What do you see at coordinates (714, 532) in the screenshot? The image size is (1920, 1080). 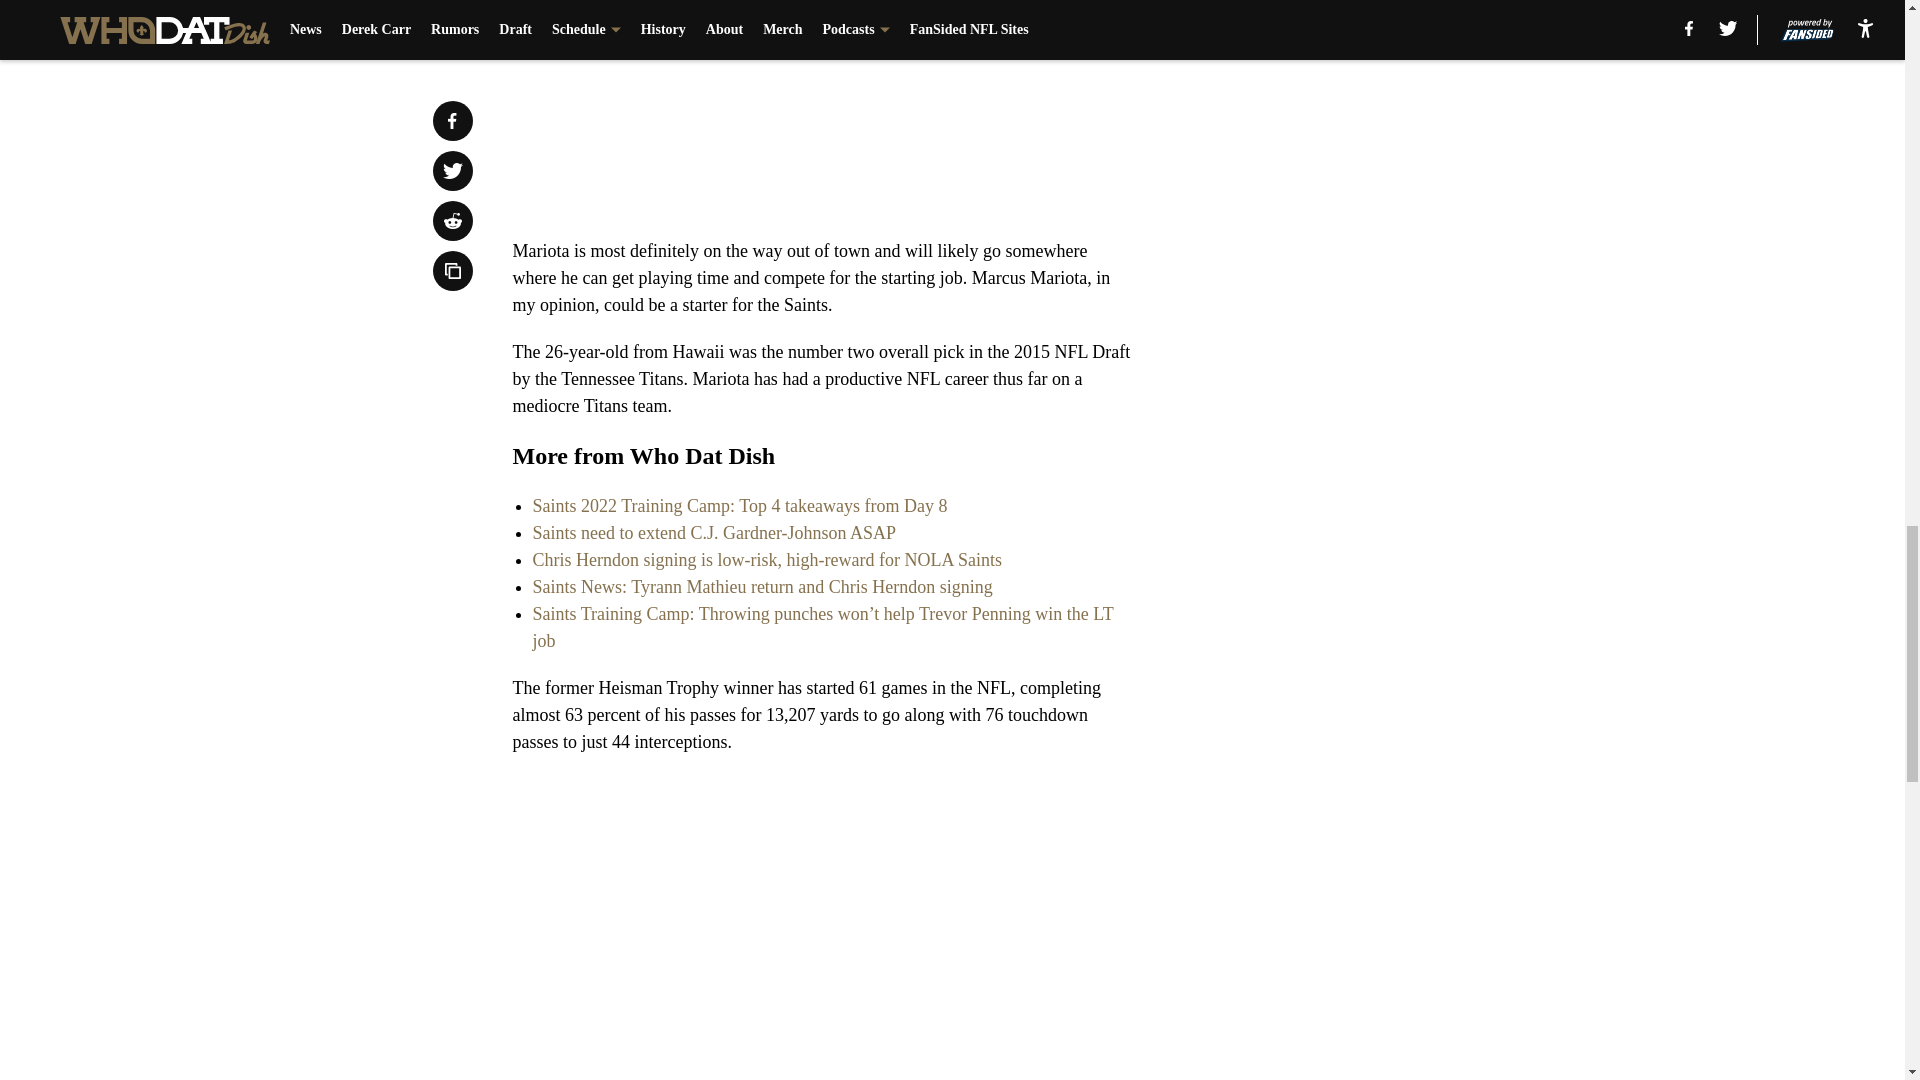 I see `Saints need to extend C.J. Gardner-Johnson ASAP` at bounding box center [714, 532].